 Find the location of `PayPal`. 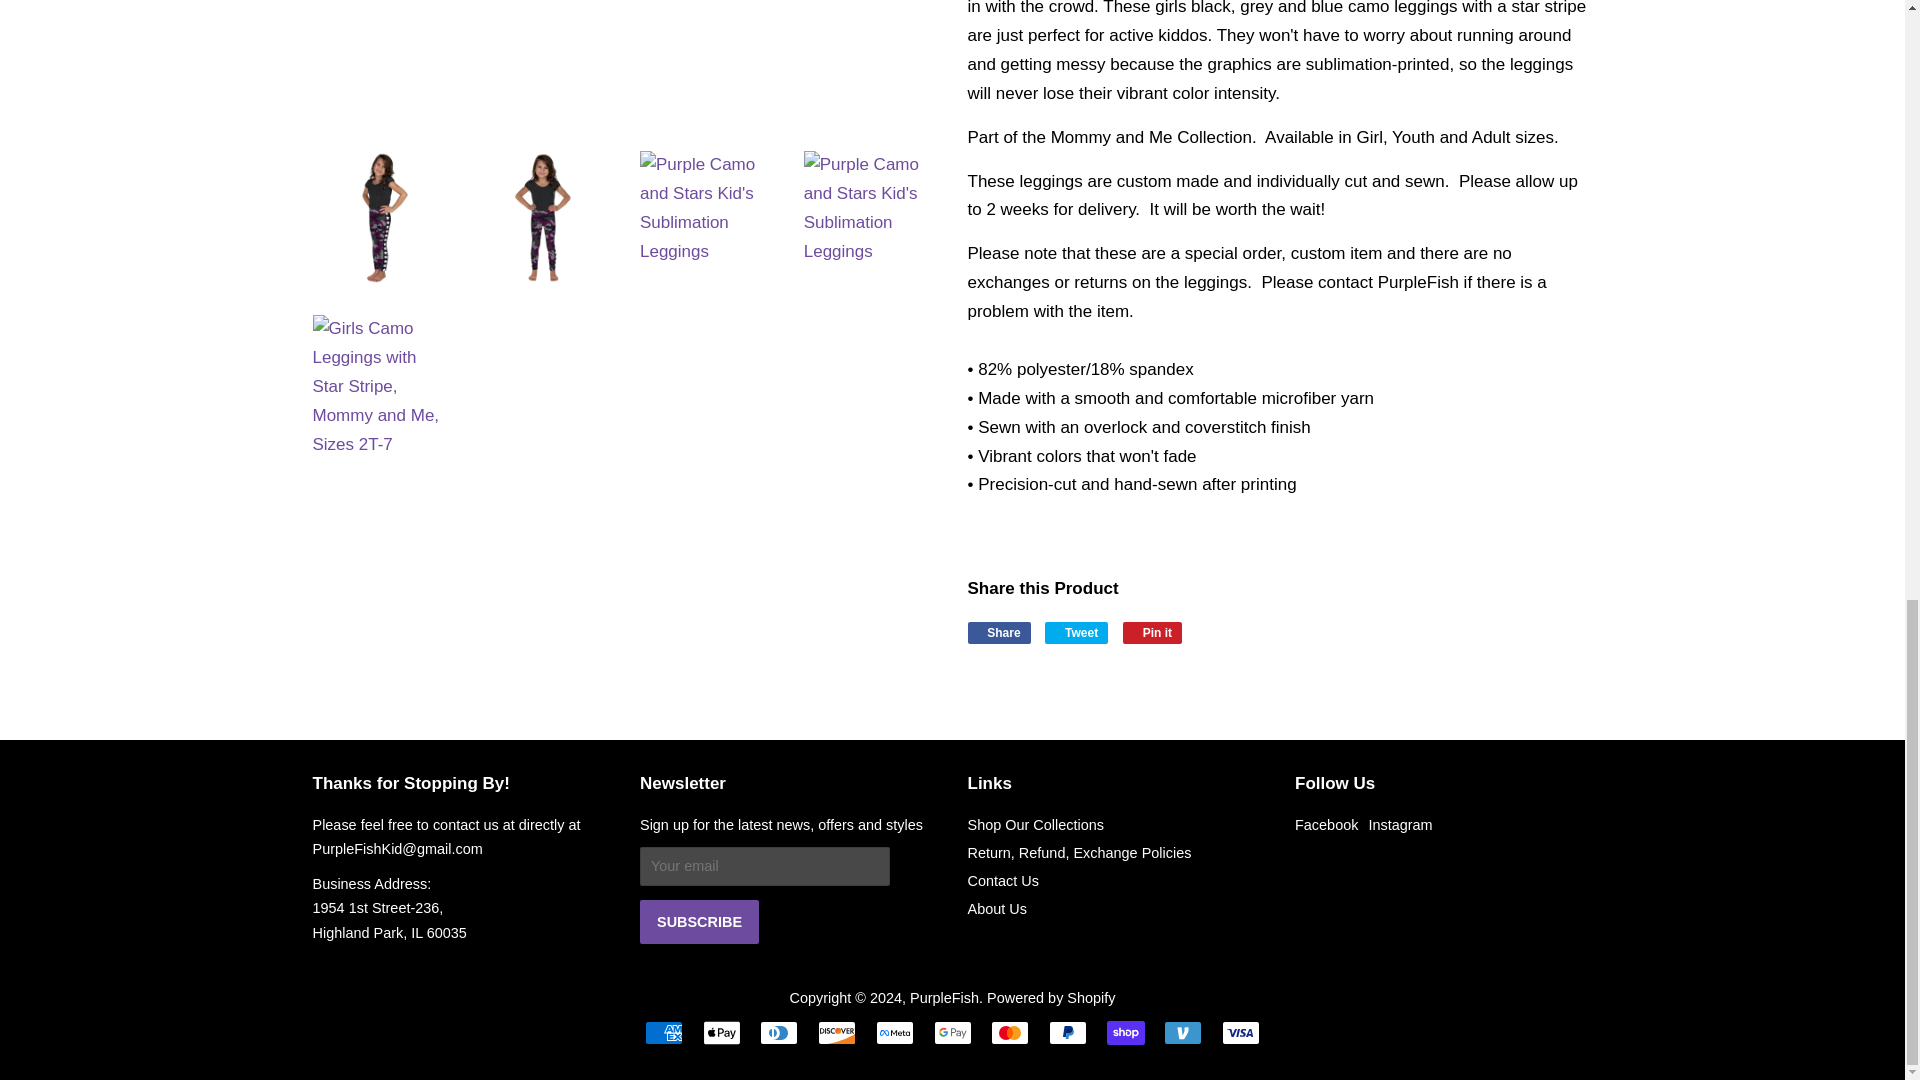

PayPal is located at coordinates (1067, 1032).